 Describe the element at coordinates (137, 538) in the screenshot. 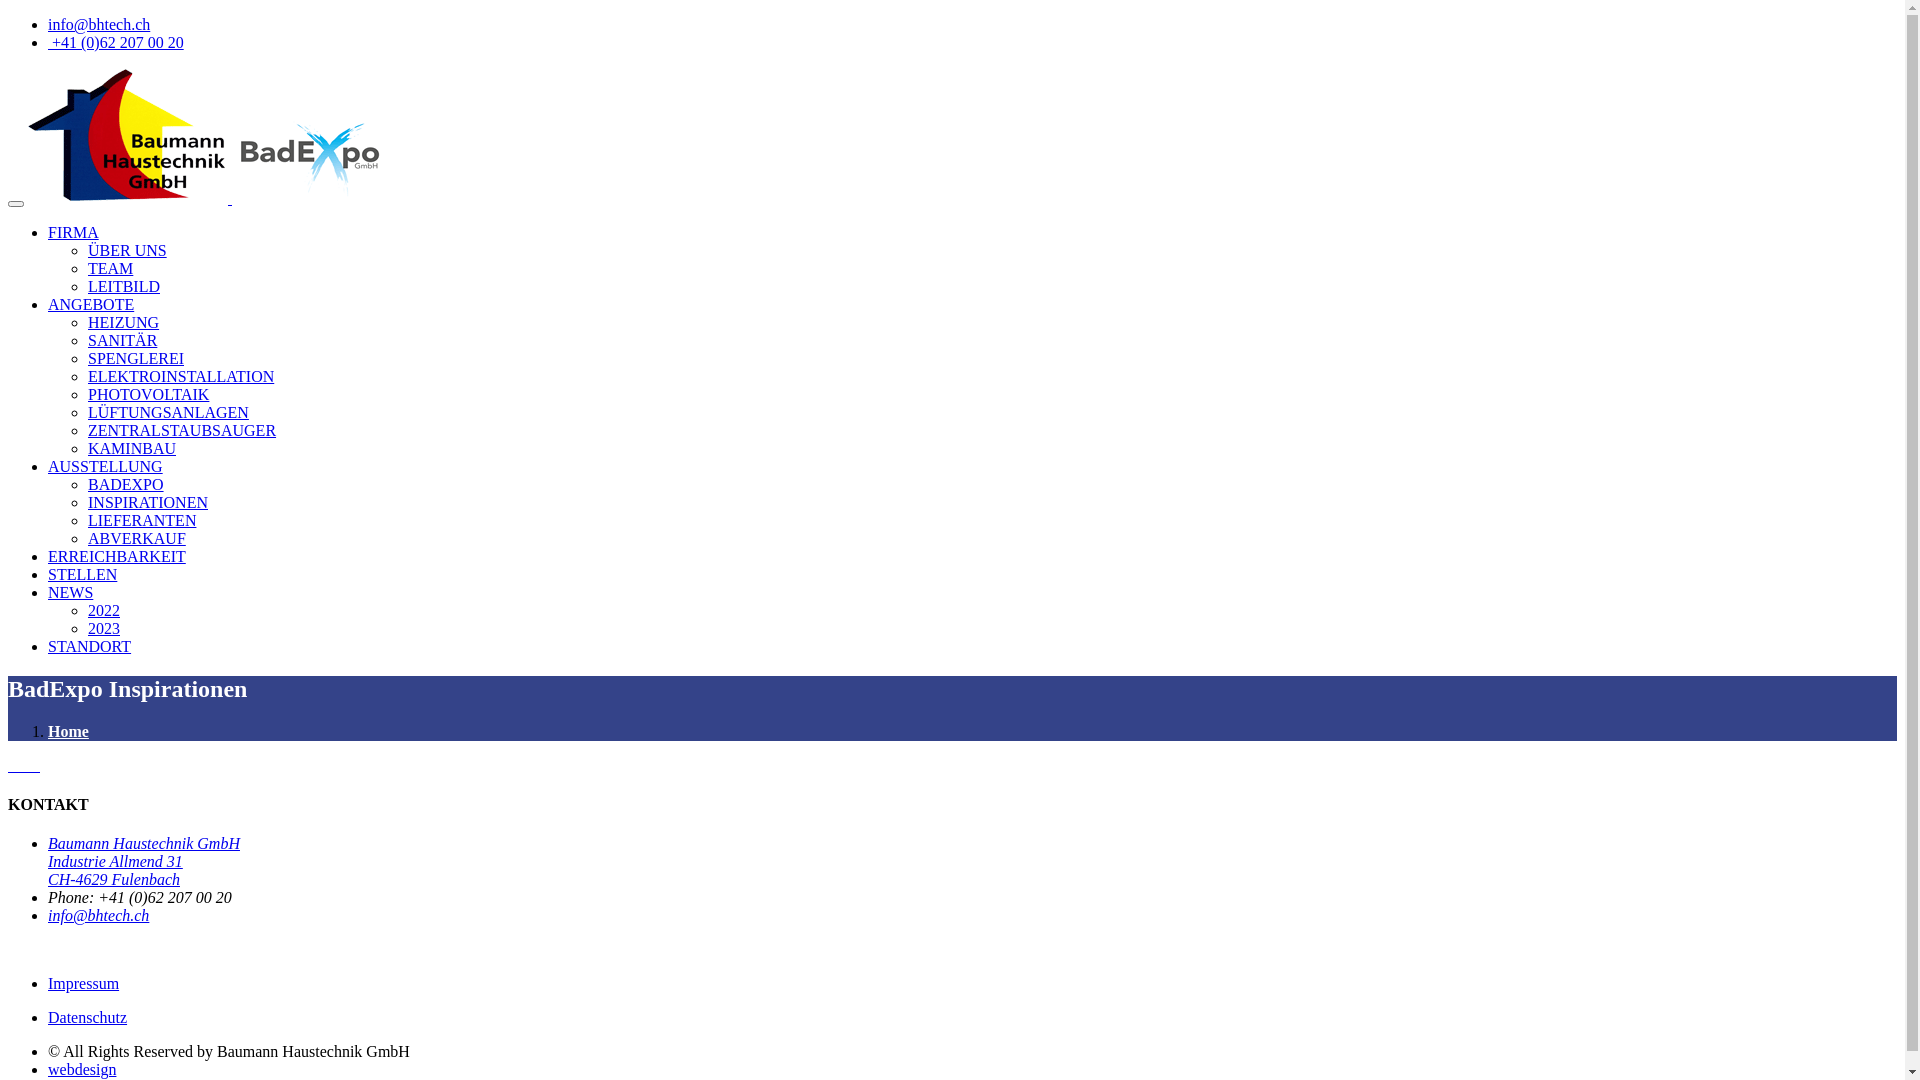

I see `ABVERKAUF` at that location.